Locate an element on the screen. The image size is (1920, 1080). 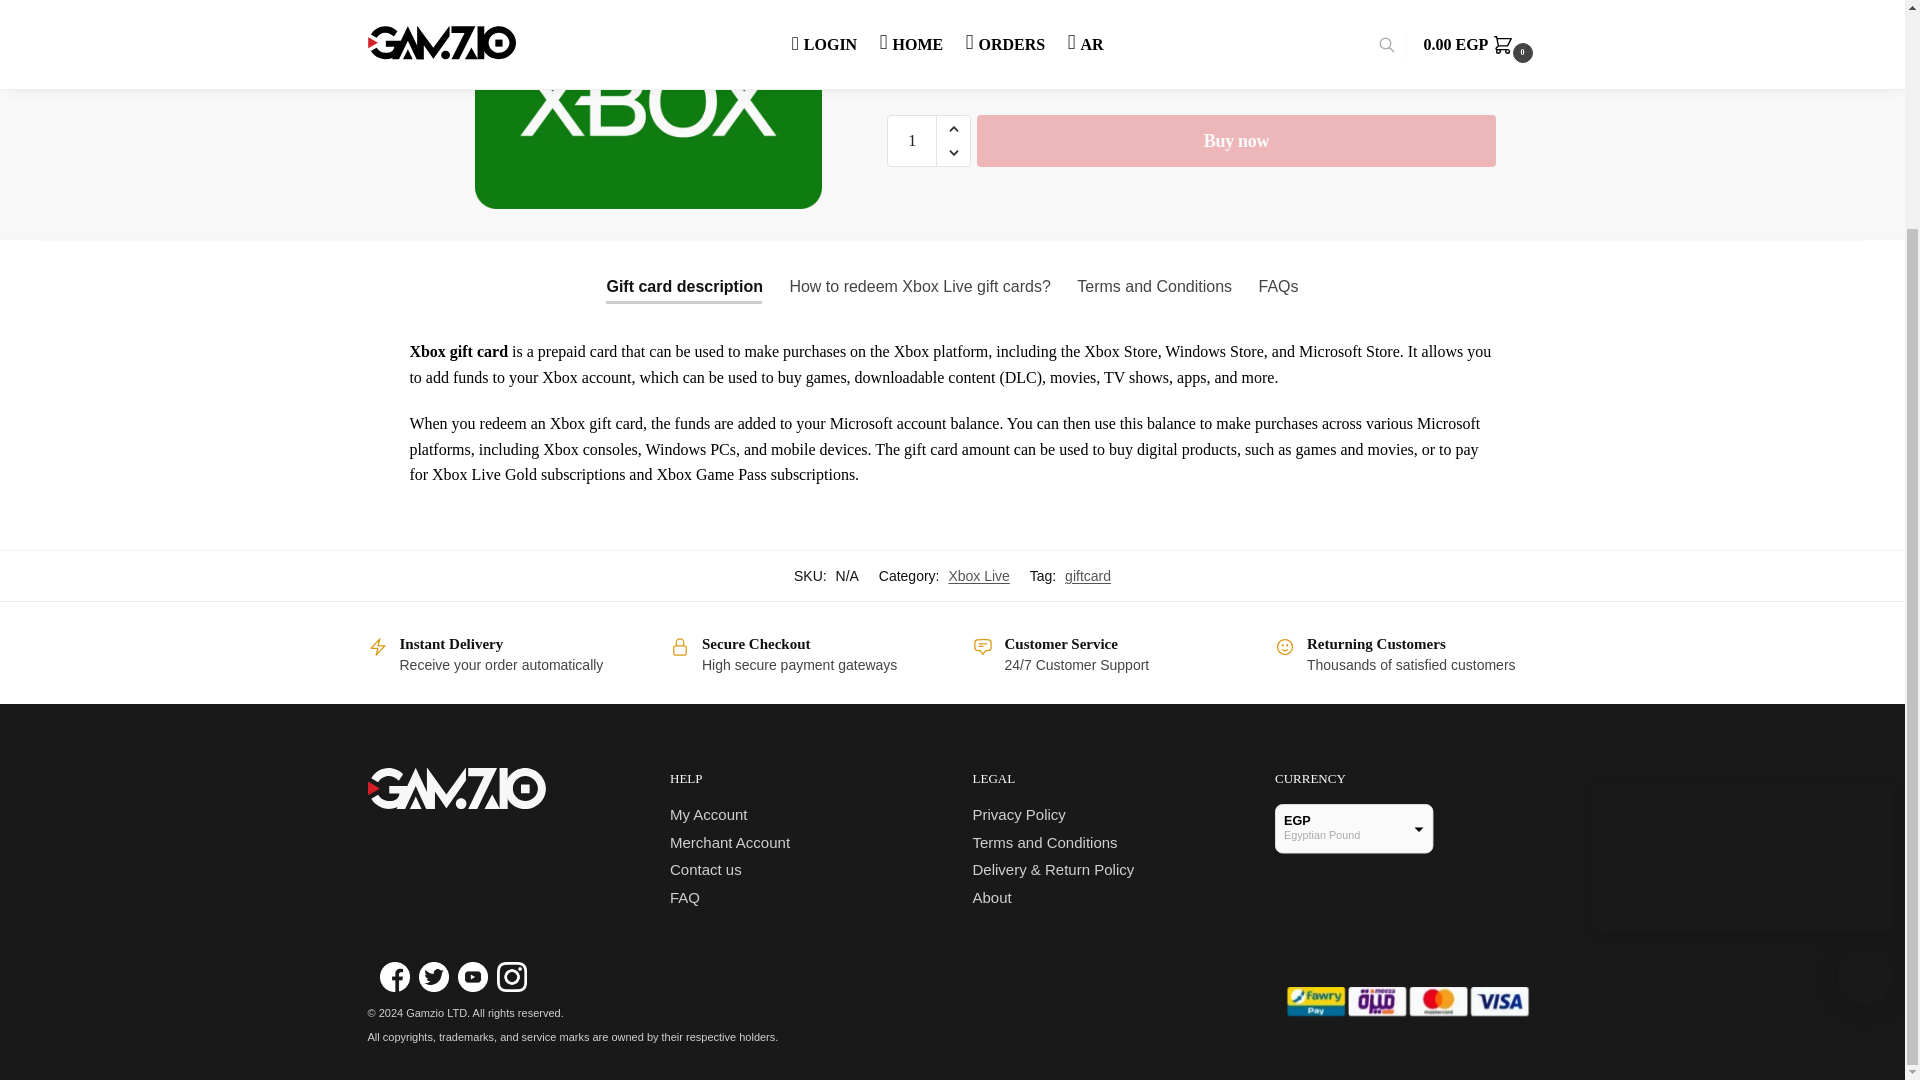
My Account is located at coordinates (709, 814).